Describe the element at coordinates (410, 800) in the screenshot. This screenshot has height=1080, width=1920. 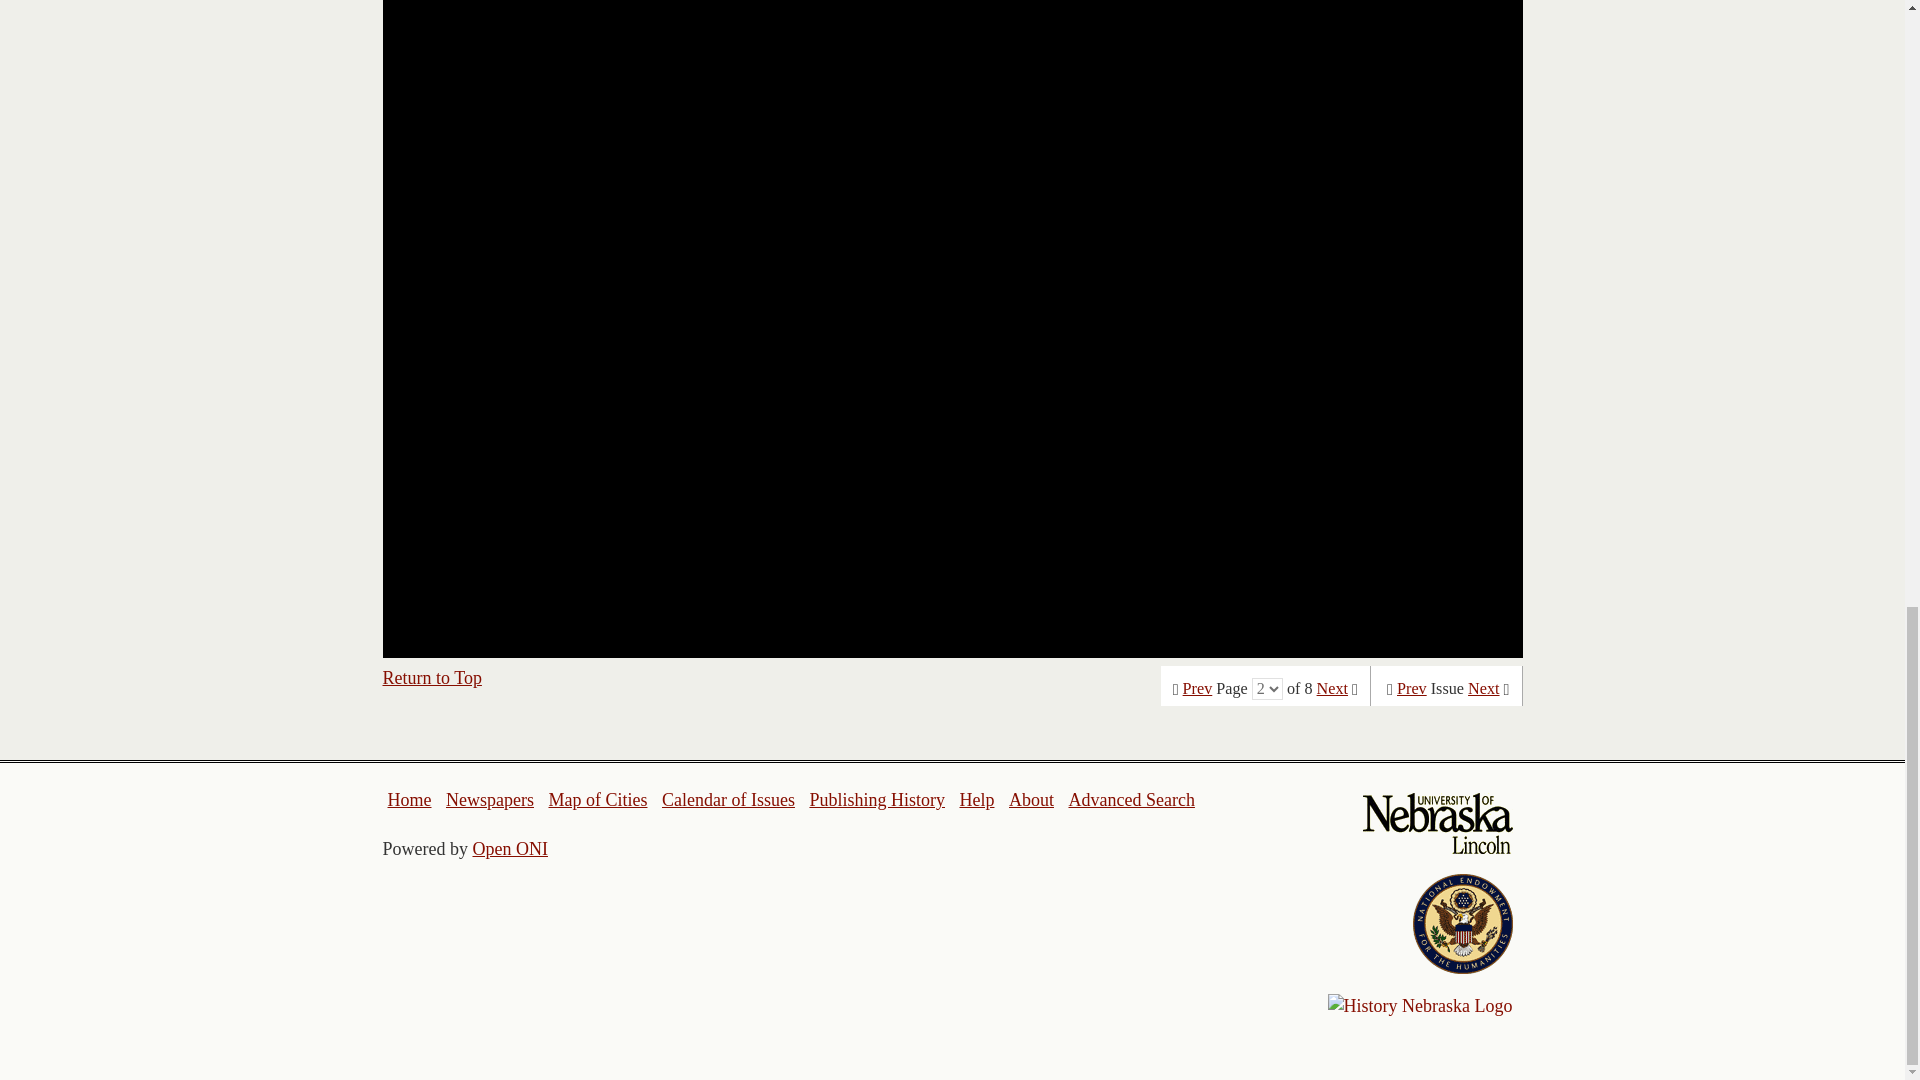
I see `Home` at that location.